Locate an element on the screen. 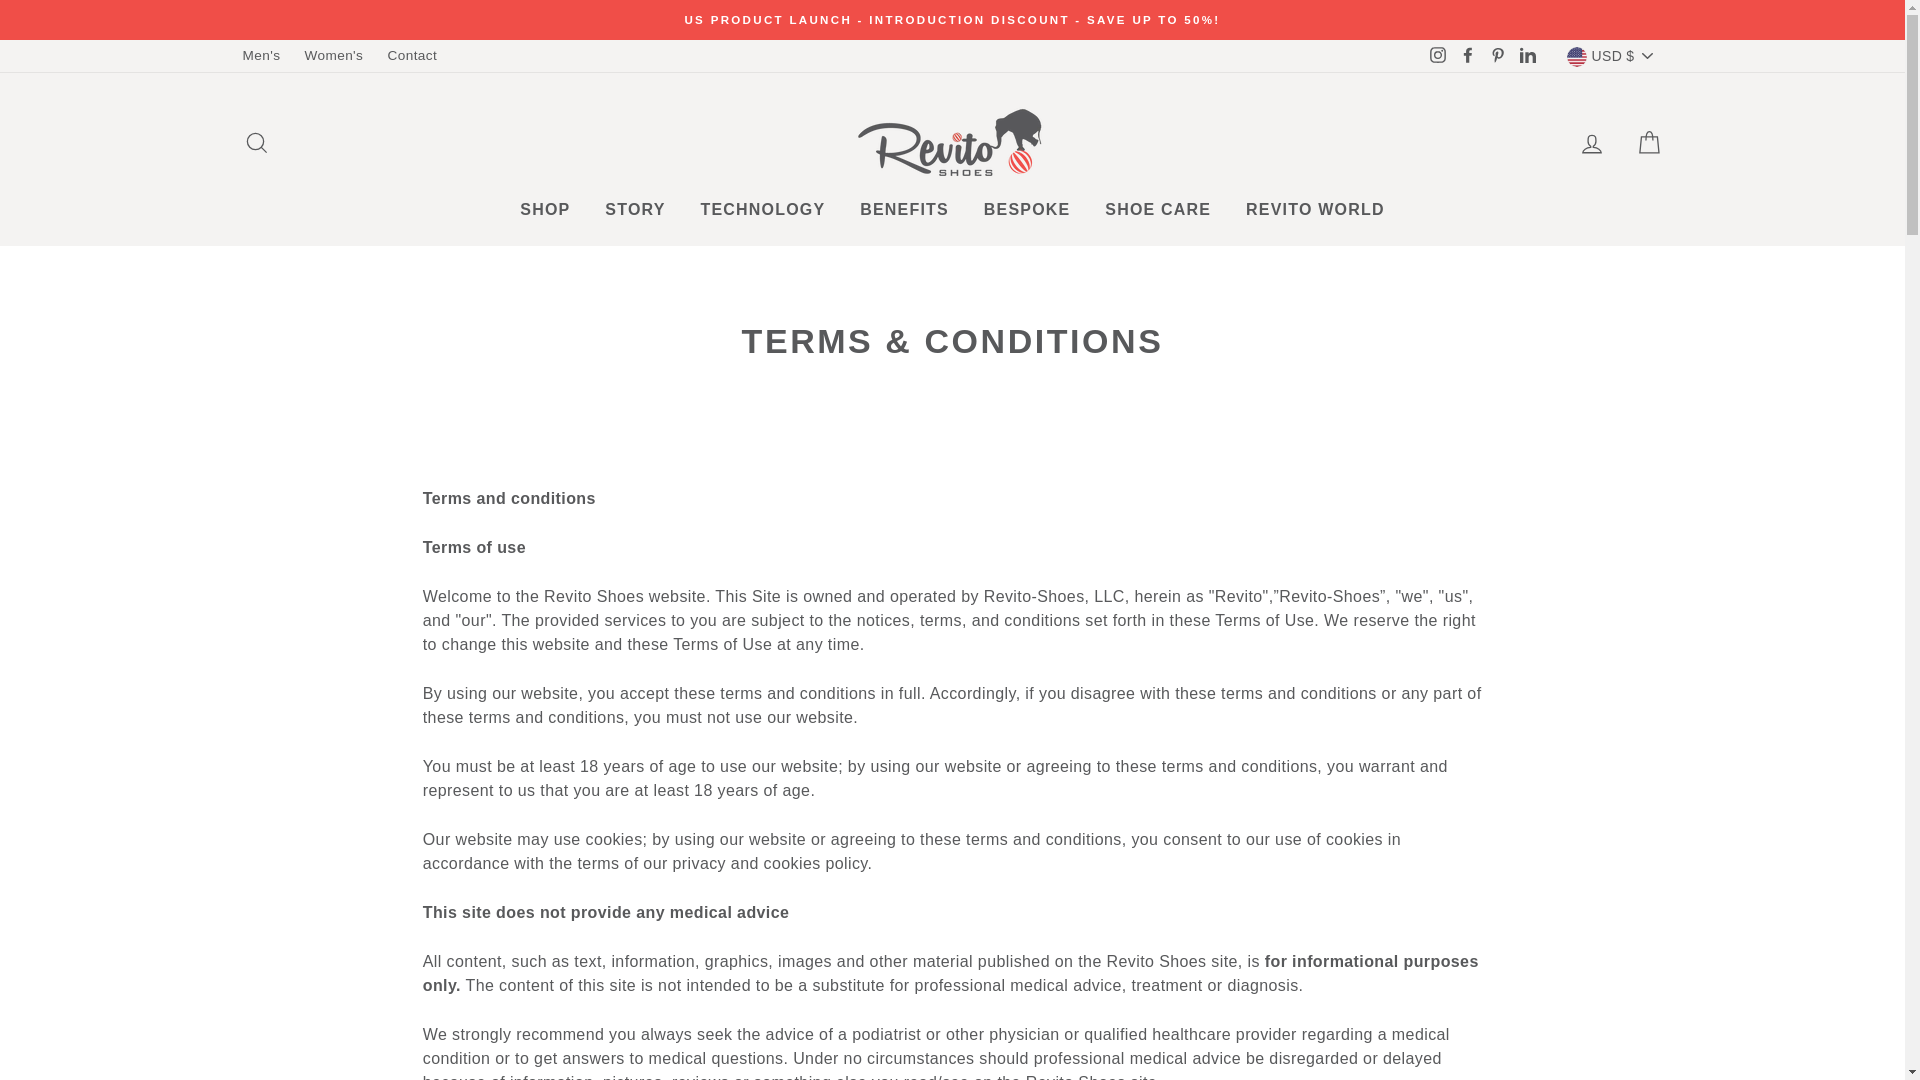 The image size is (1920, 1080). Revito Shoes on LinkedIn is located at coordinates (1528, 56).